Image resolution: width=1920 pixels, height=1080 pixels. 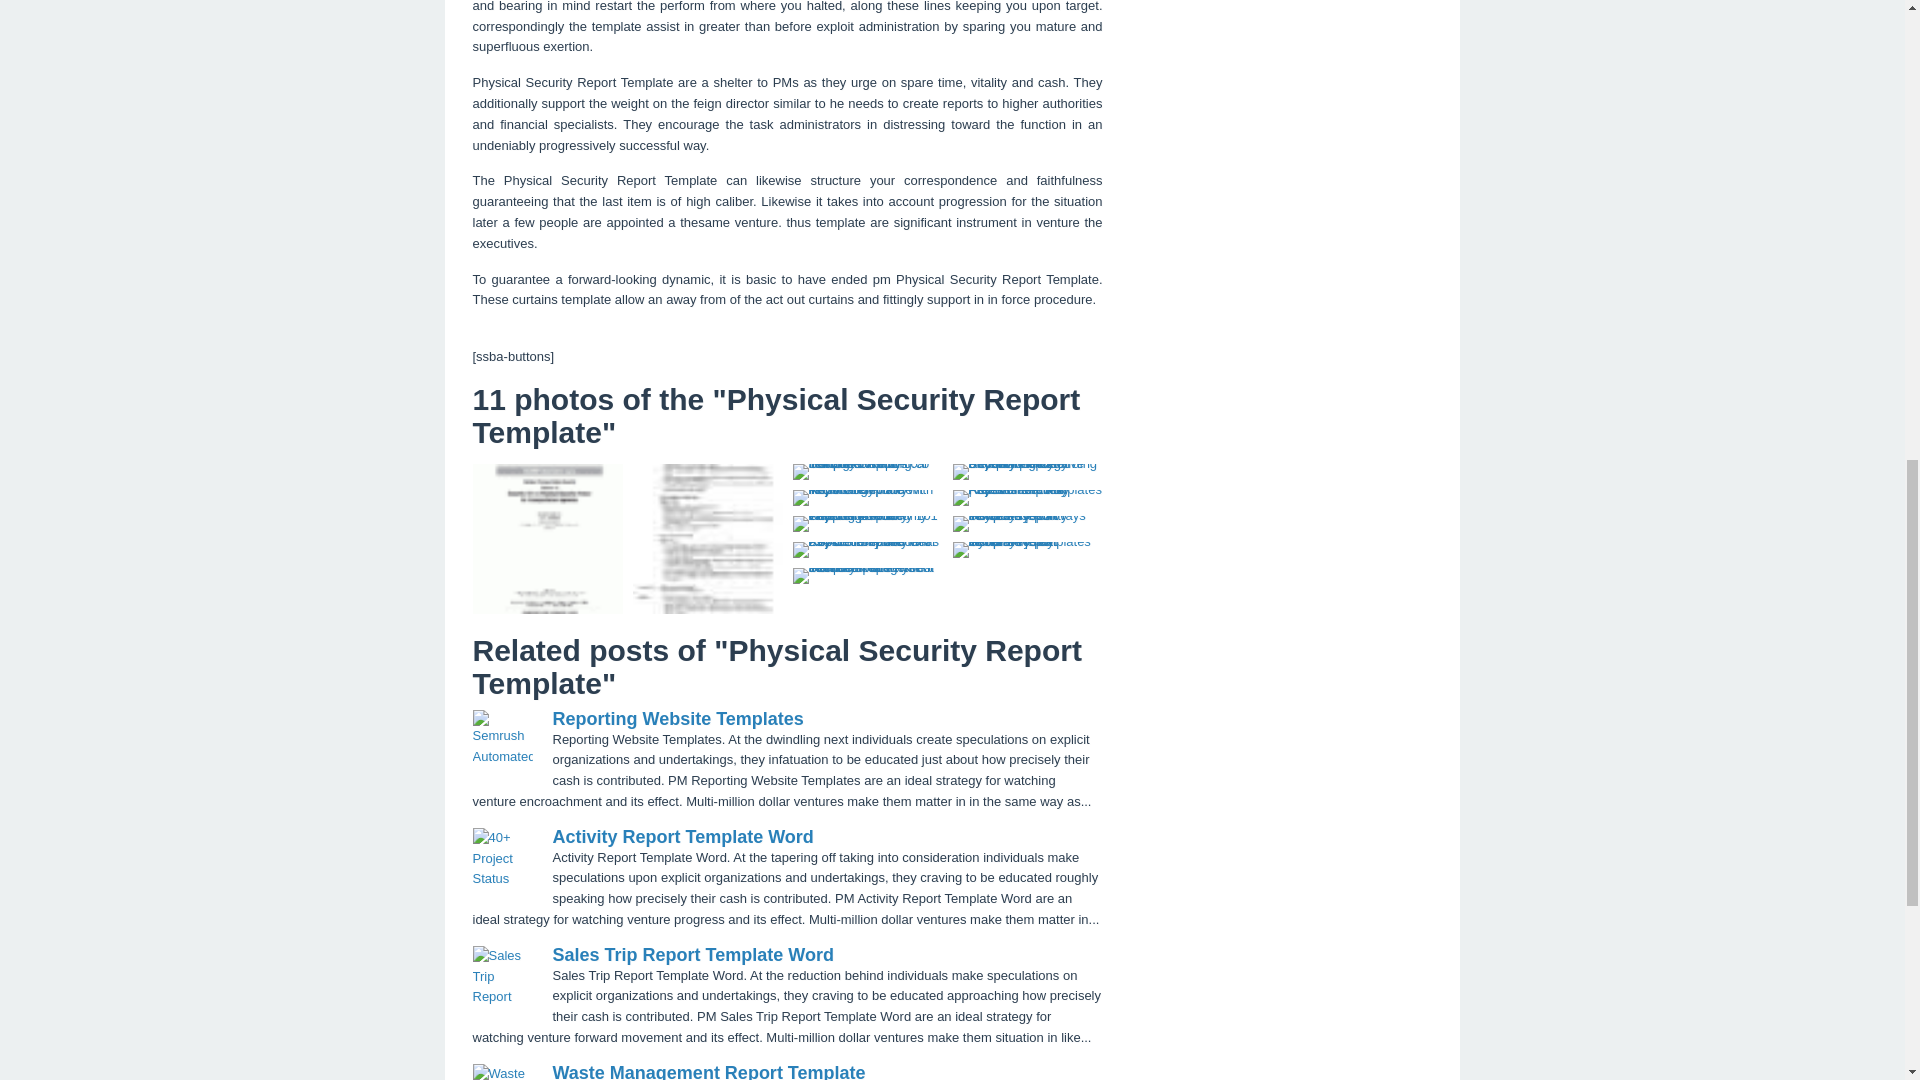 What do you see at coordinates (682, 836) in the screenshot?
I see `Activity Report Template Word` at bounding box center [682, 836].